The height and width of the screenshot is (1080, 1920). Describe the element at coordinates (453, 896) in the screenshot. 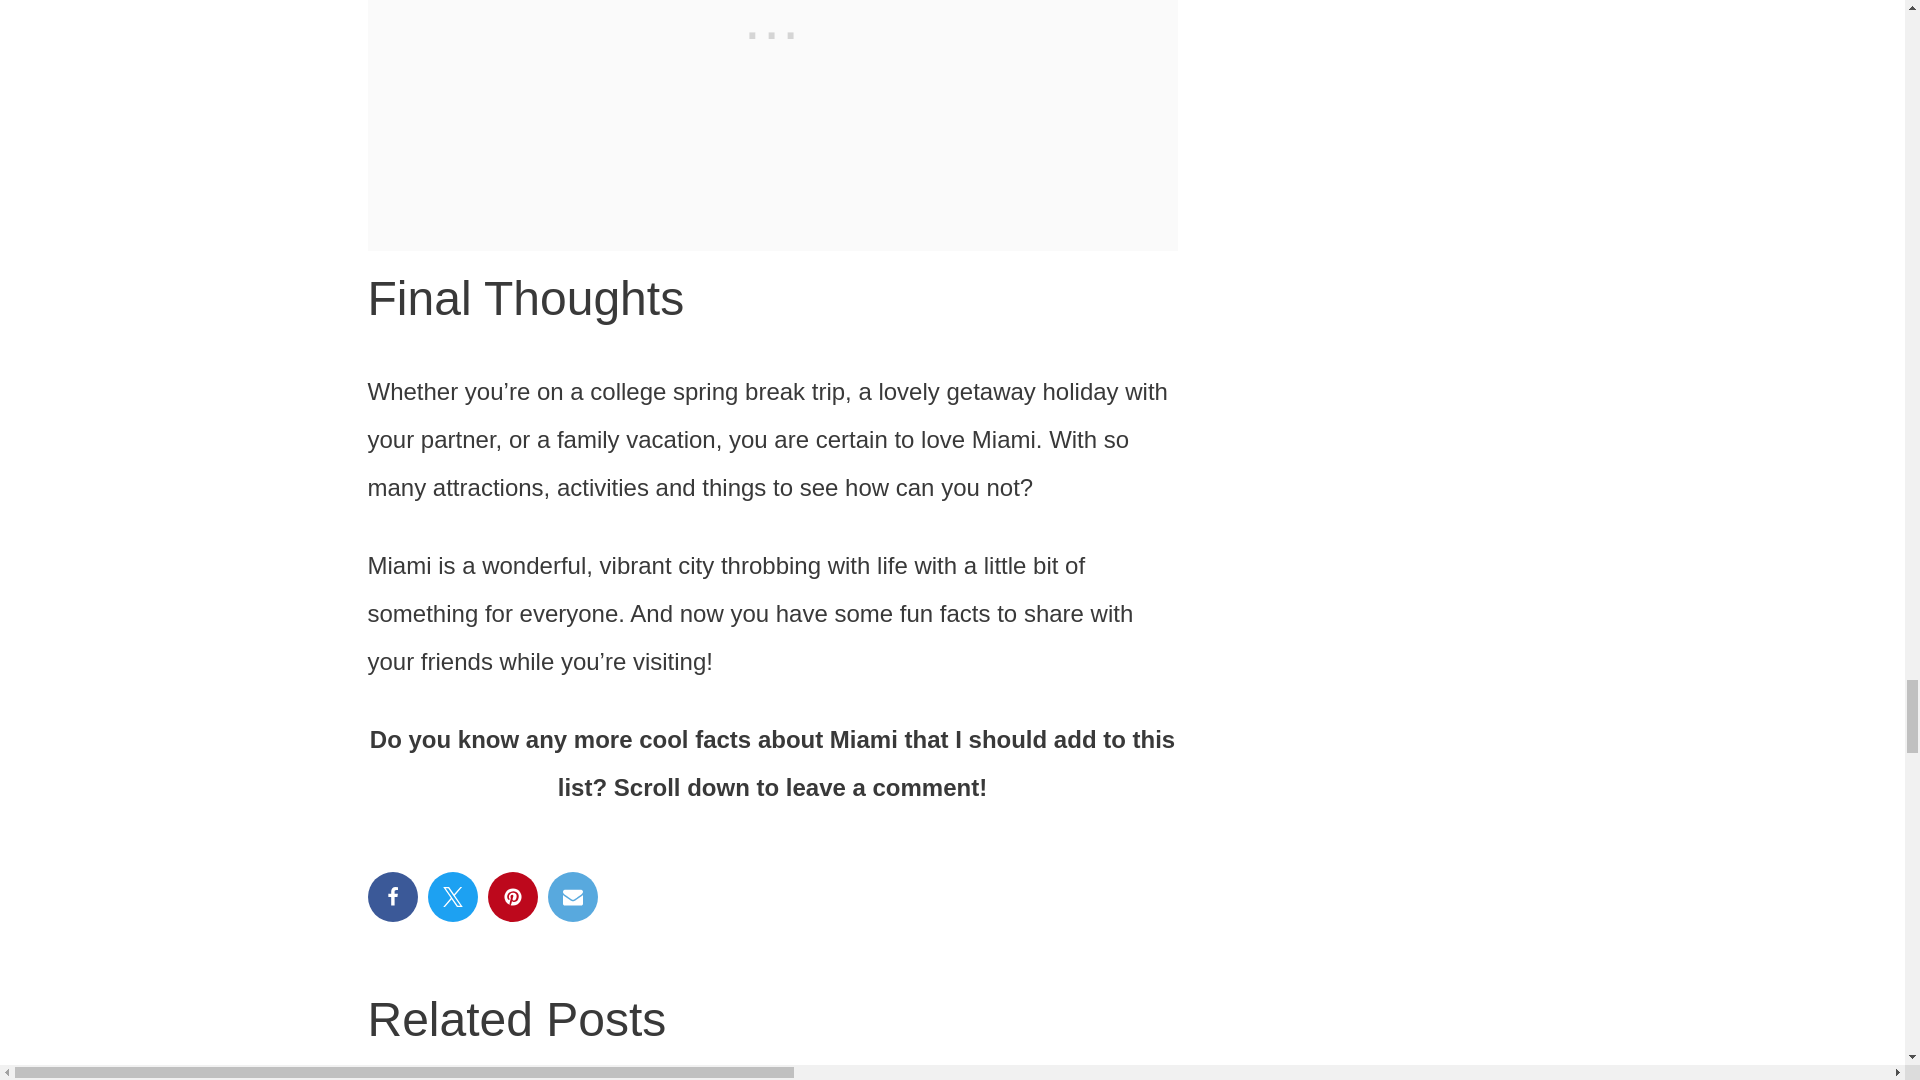

I see `Twitter` at that location.